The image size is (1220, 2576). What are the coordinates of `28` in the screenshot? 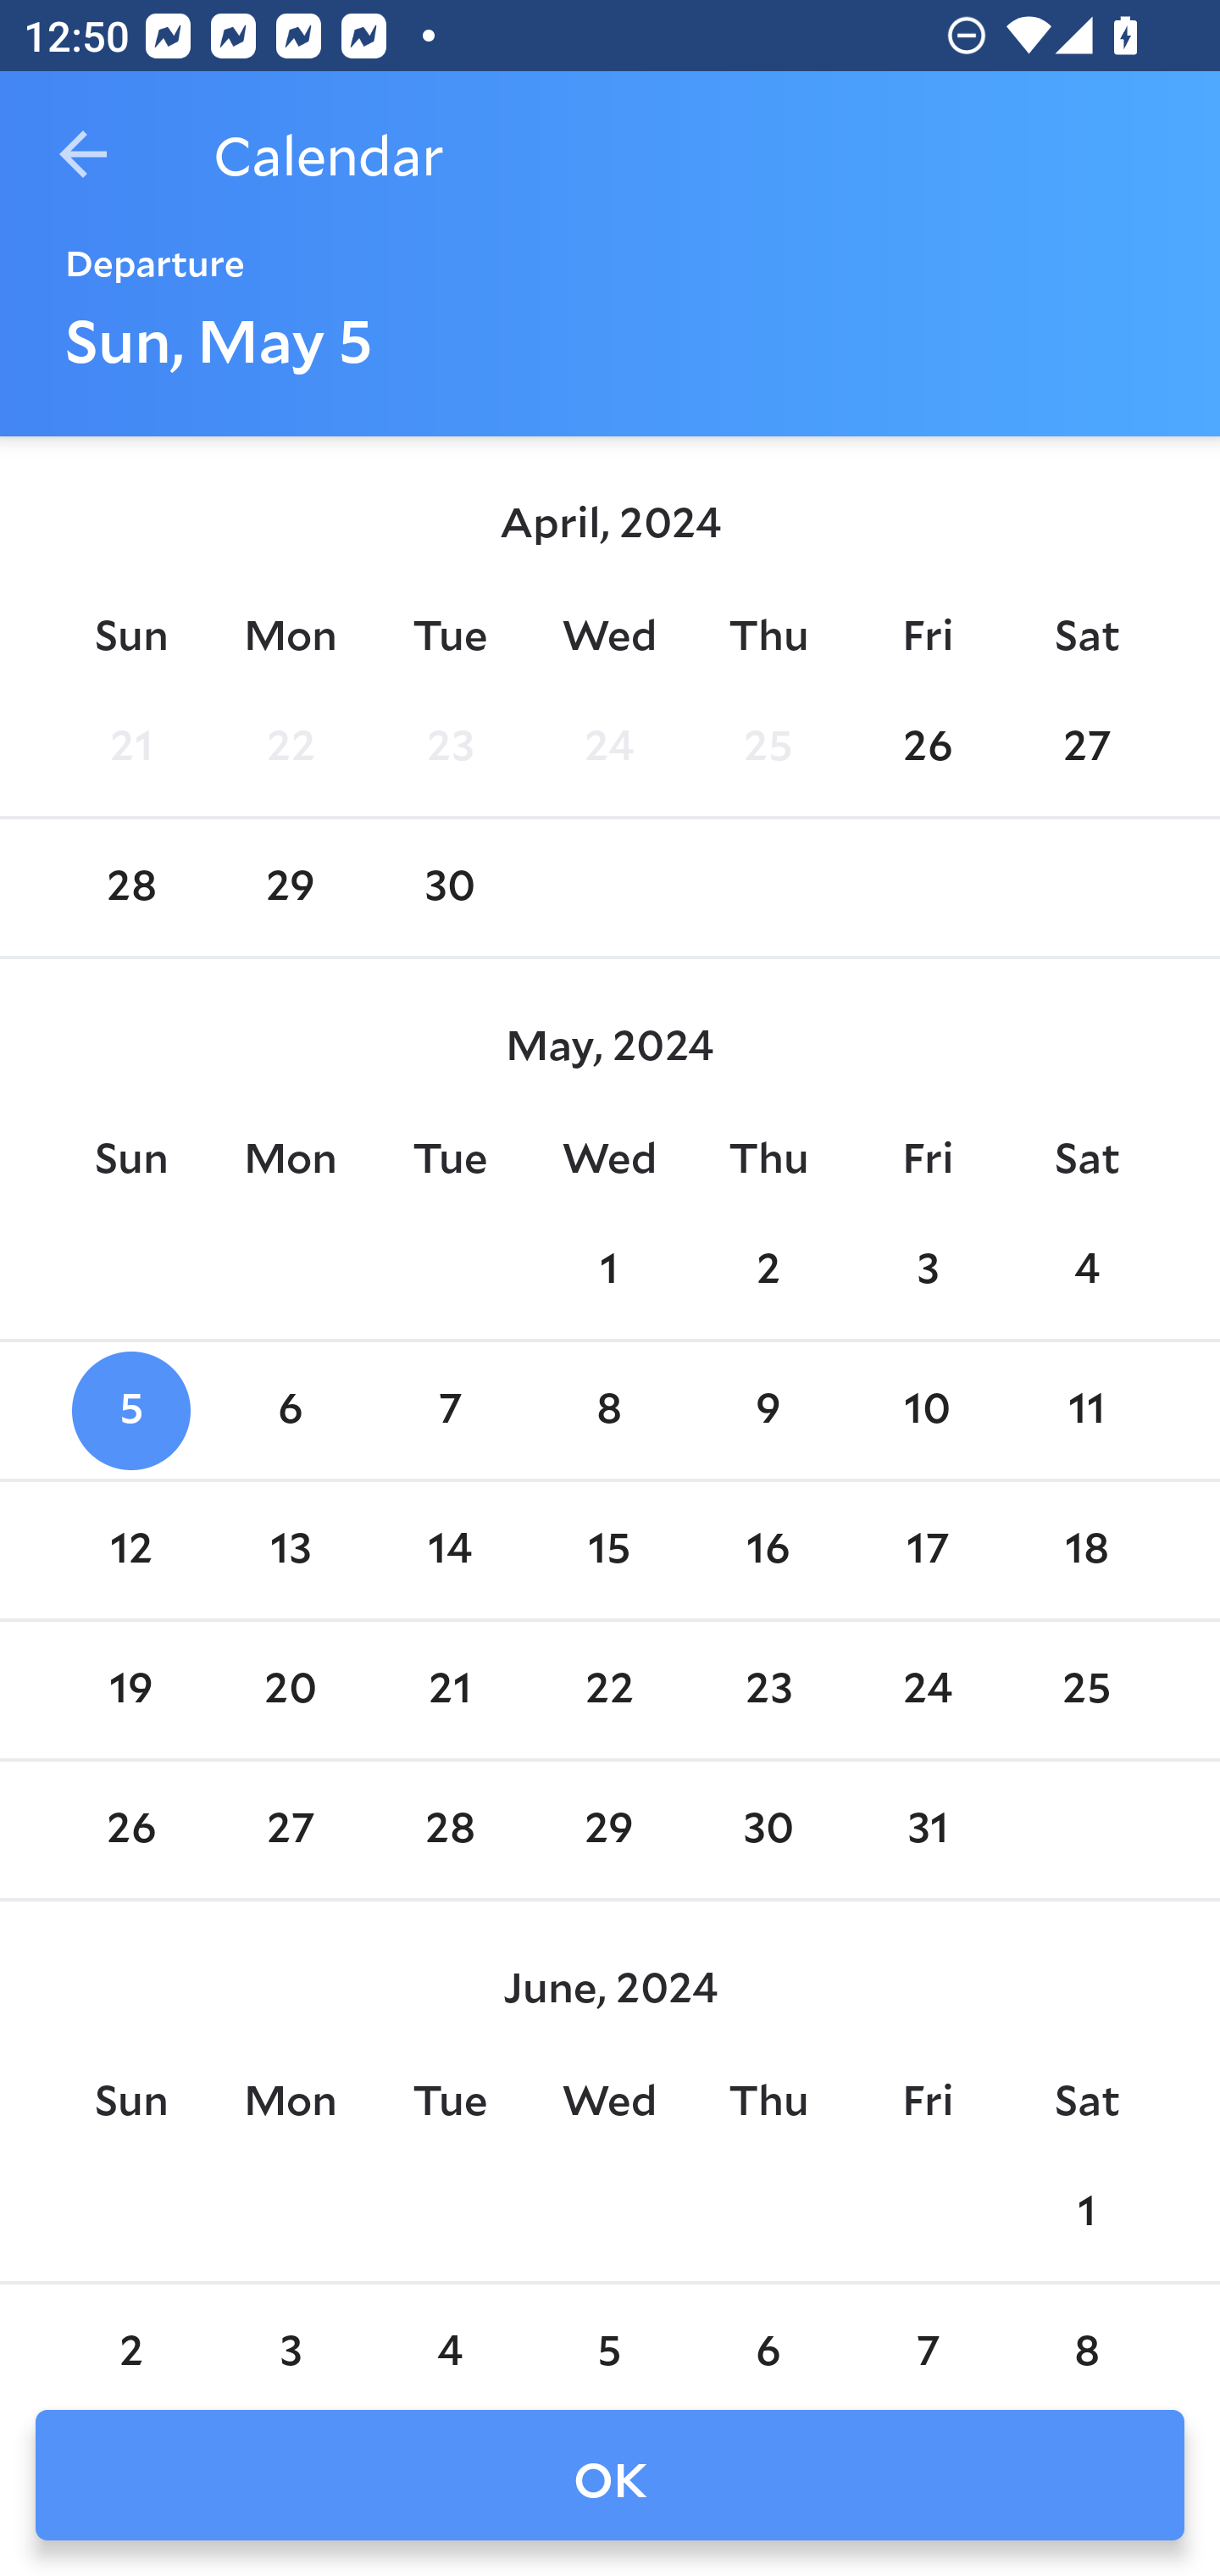 It's located at (449, 1831).